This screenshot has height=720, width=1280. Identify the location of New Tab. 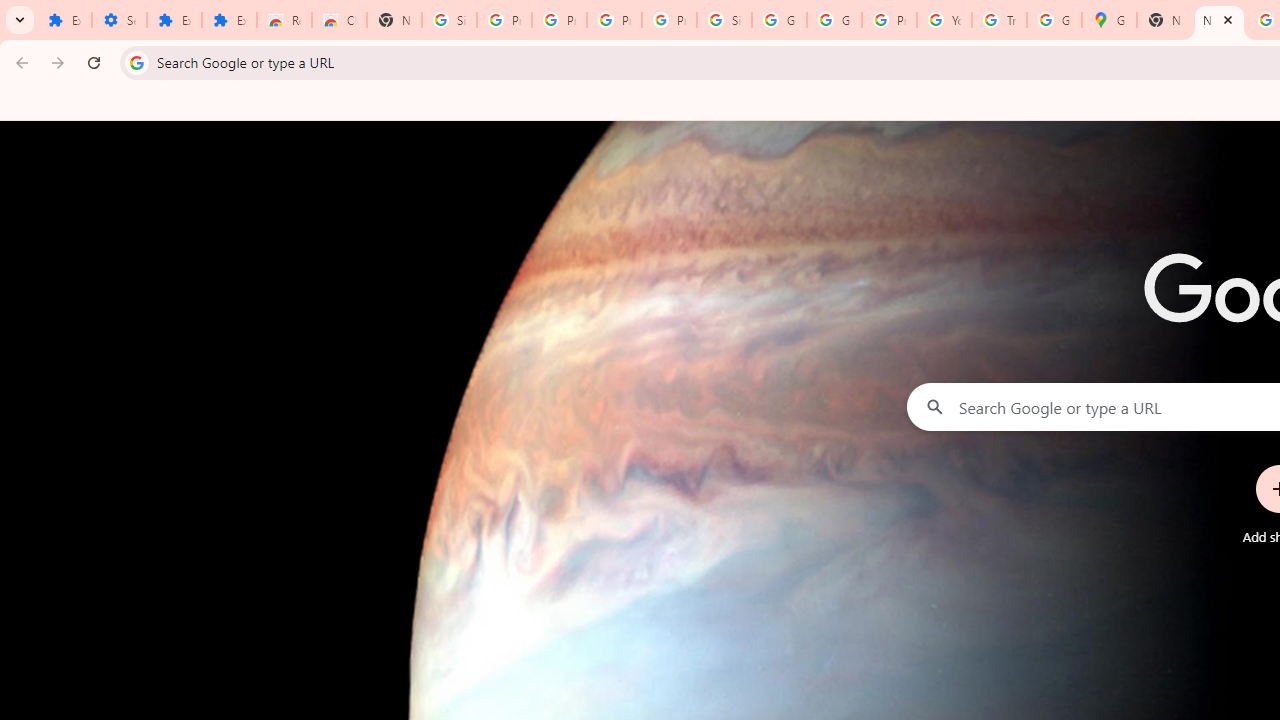
(1164, 20).